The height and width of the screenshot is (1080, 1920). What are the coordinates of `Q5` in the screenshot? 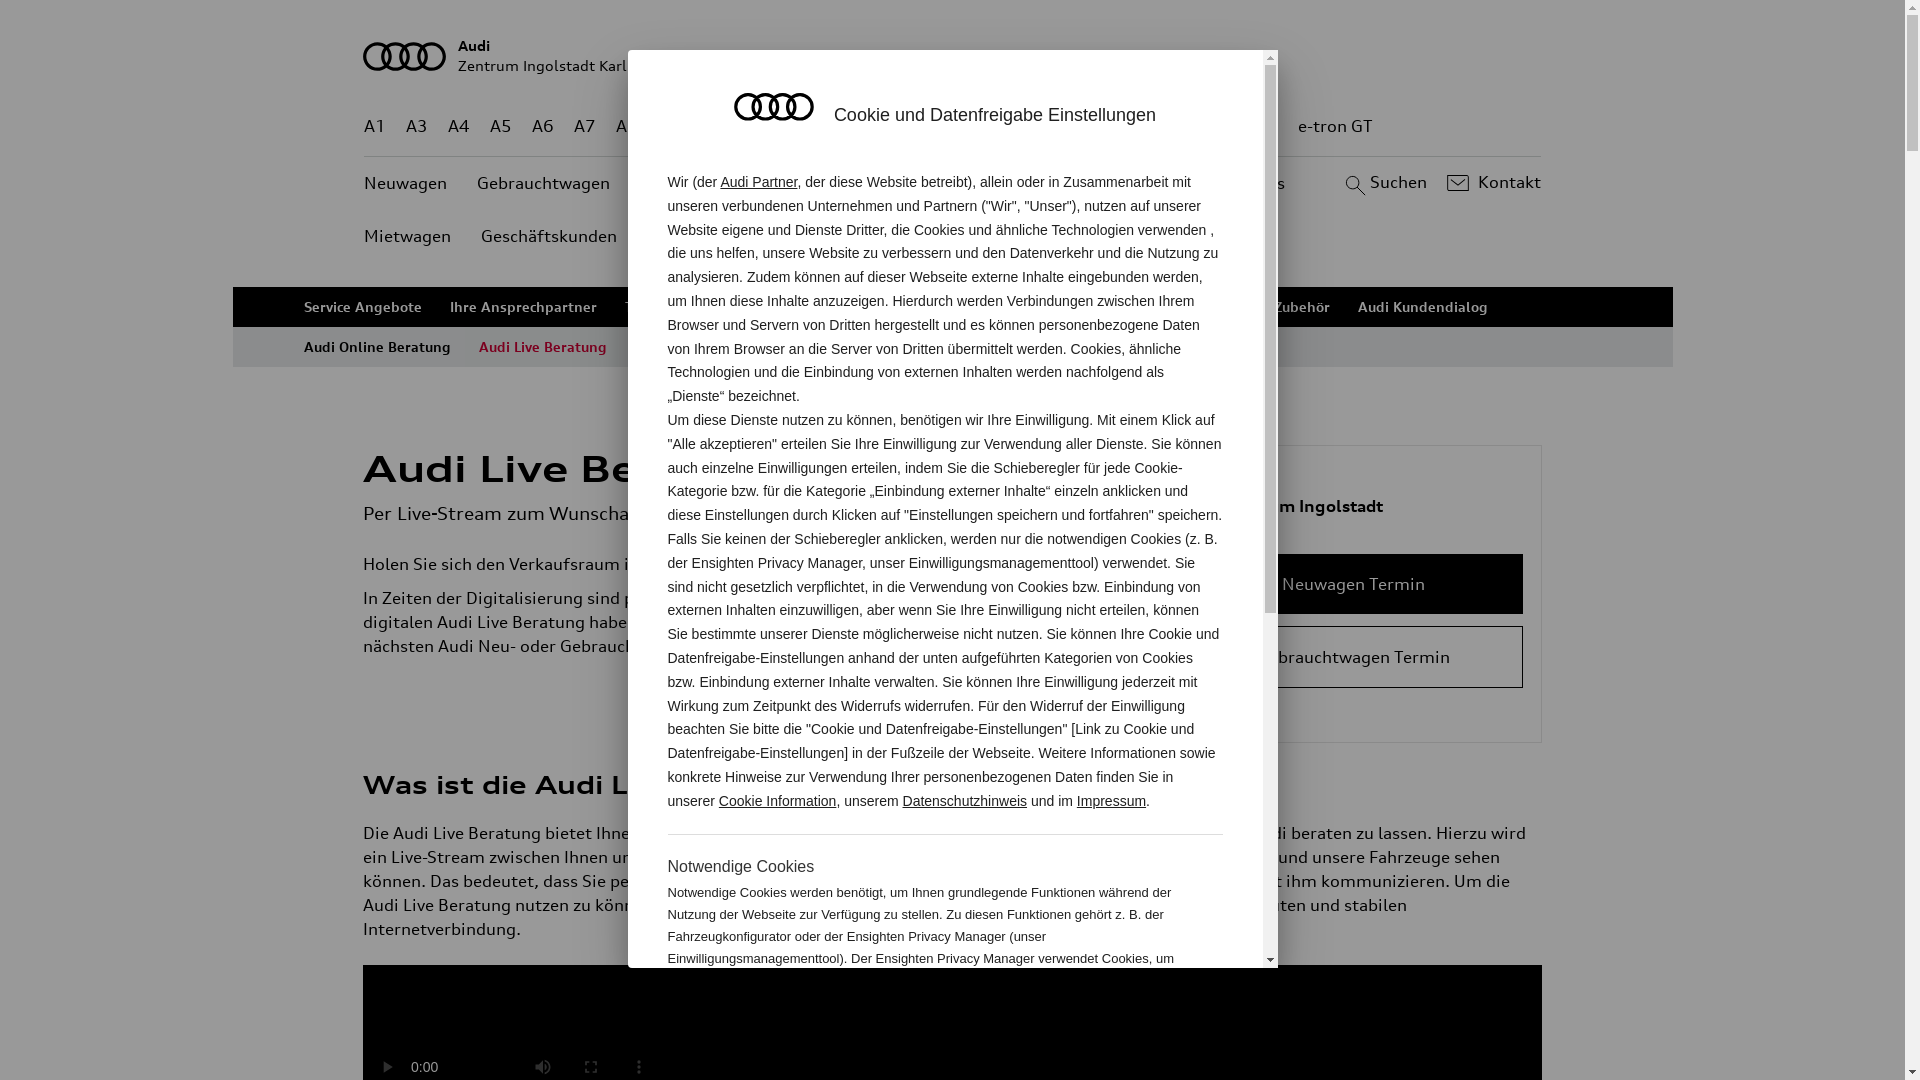 It's located at (852, 126).